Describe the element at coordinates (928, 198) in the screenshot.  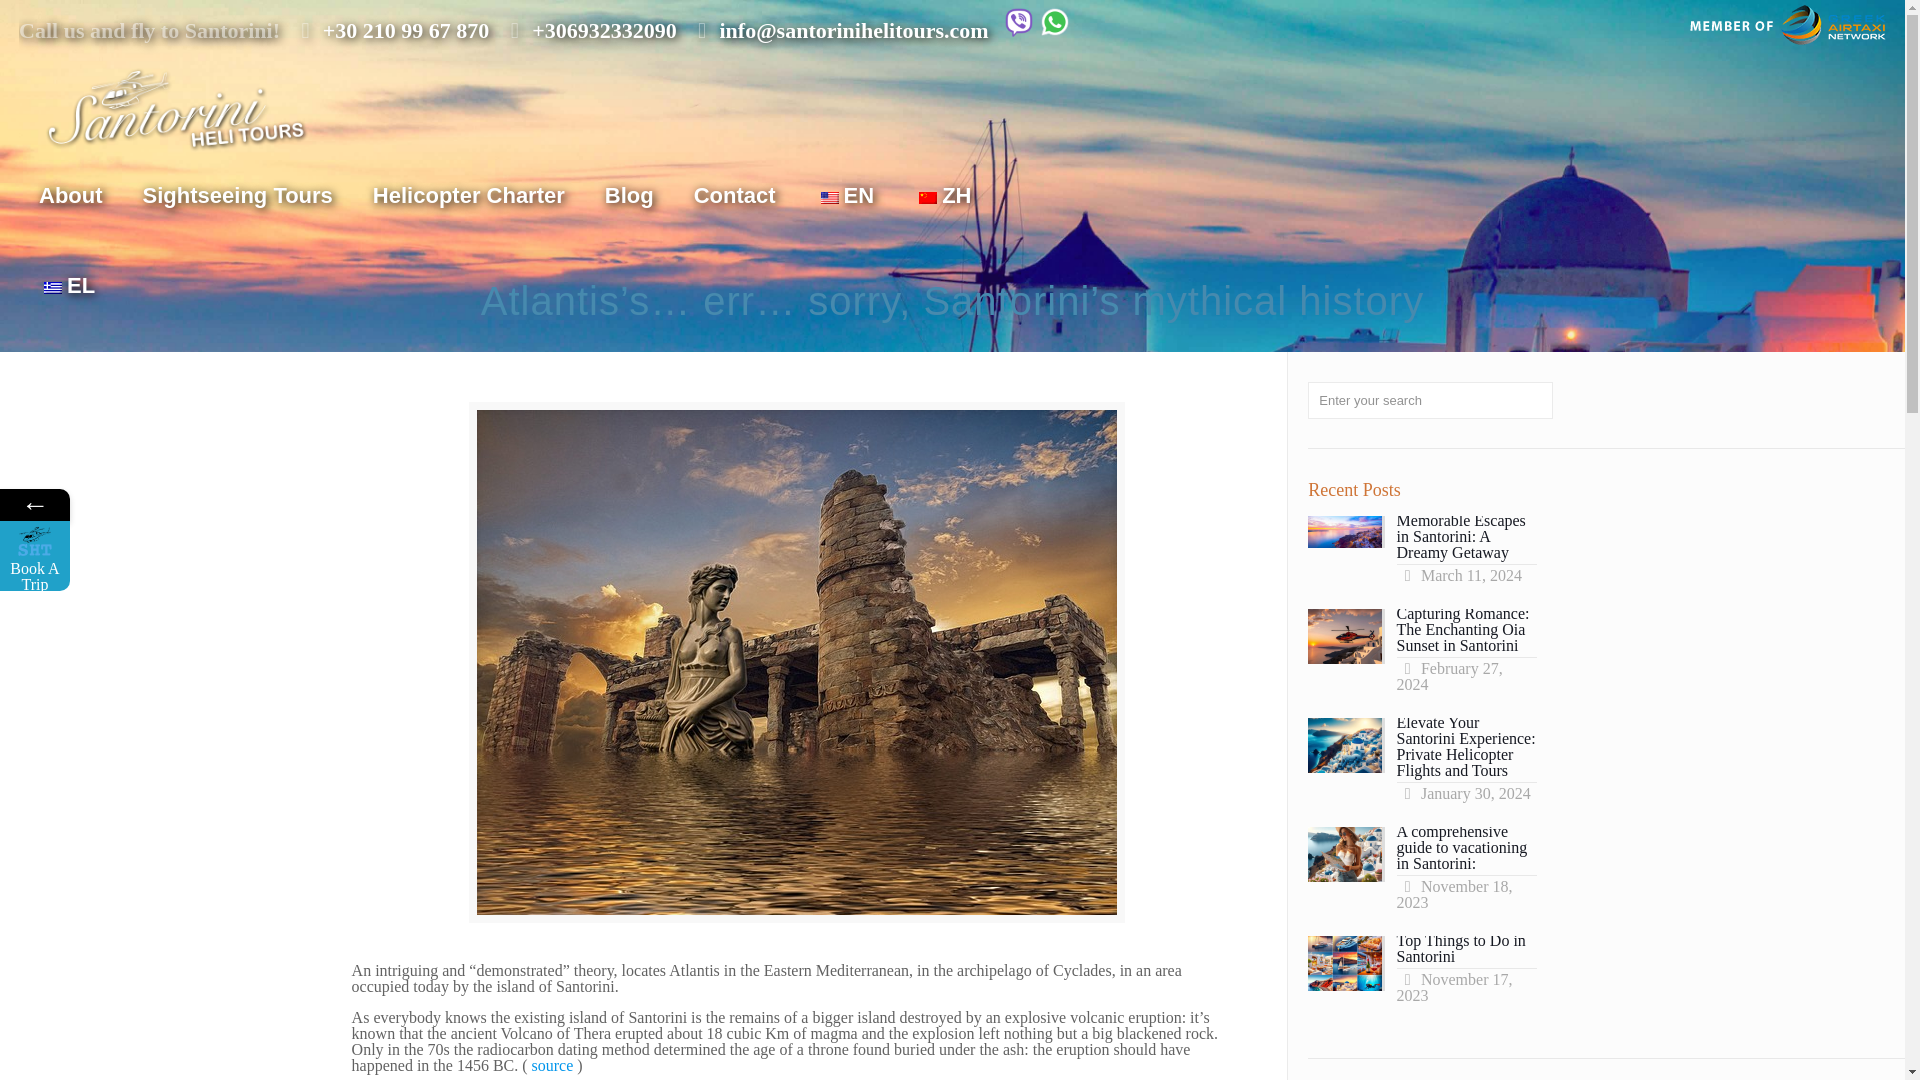
I see `Chinese` at that location.